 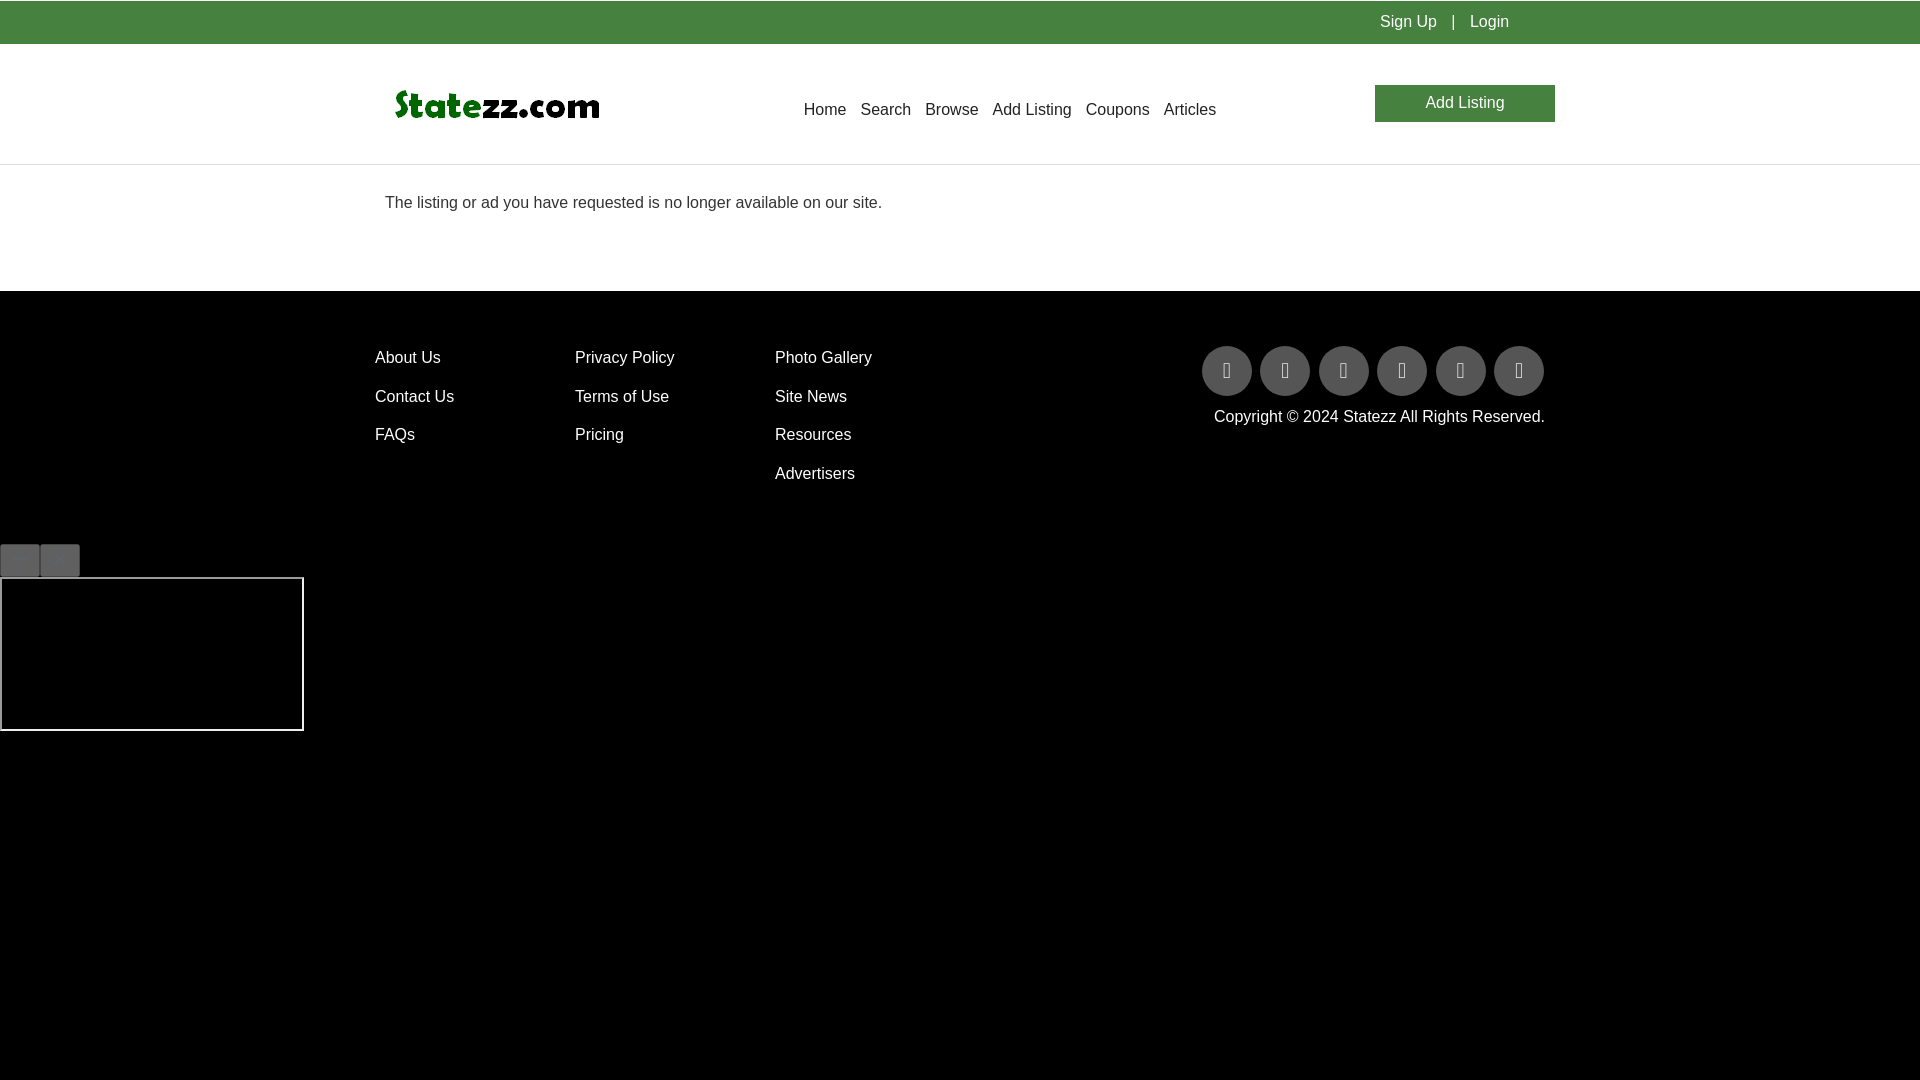 I want to click on Photo Gallery, so click(x=823, y=357).